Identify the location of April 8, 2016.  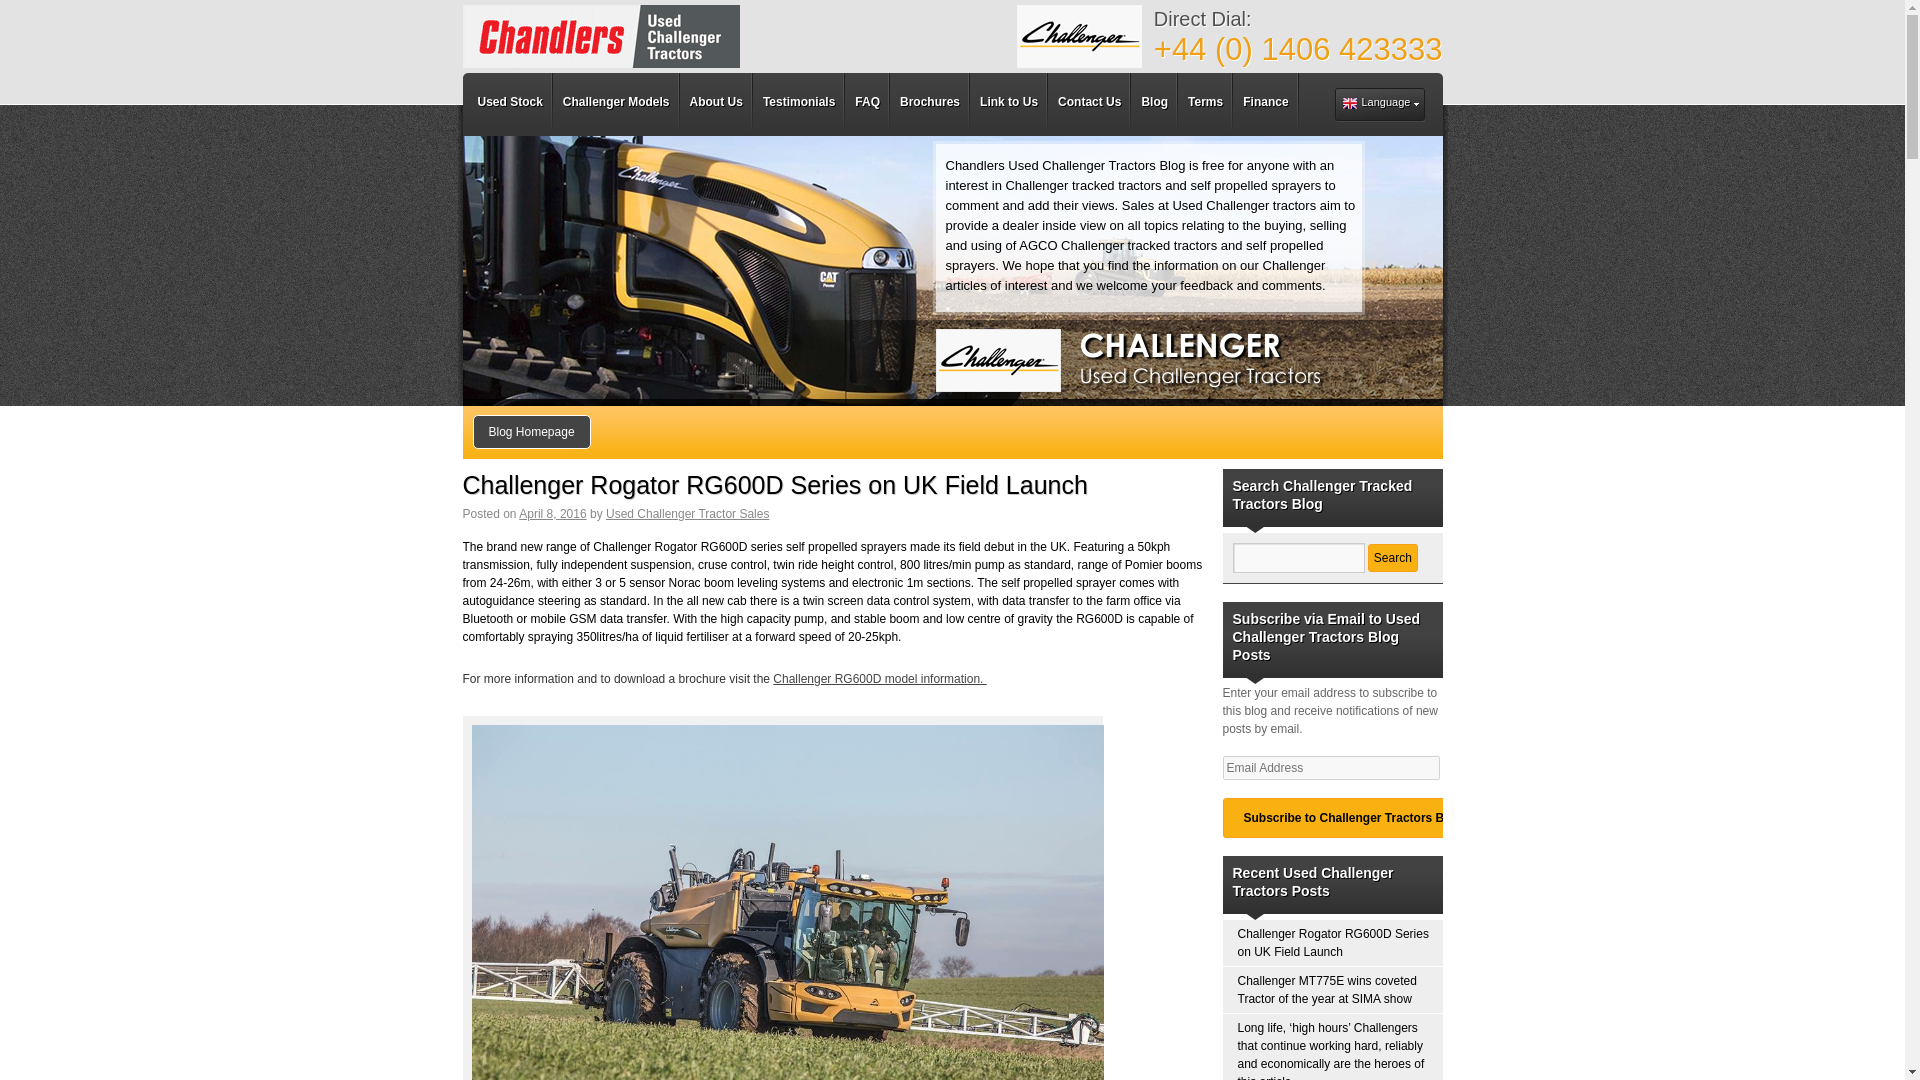
(552, 512).